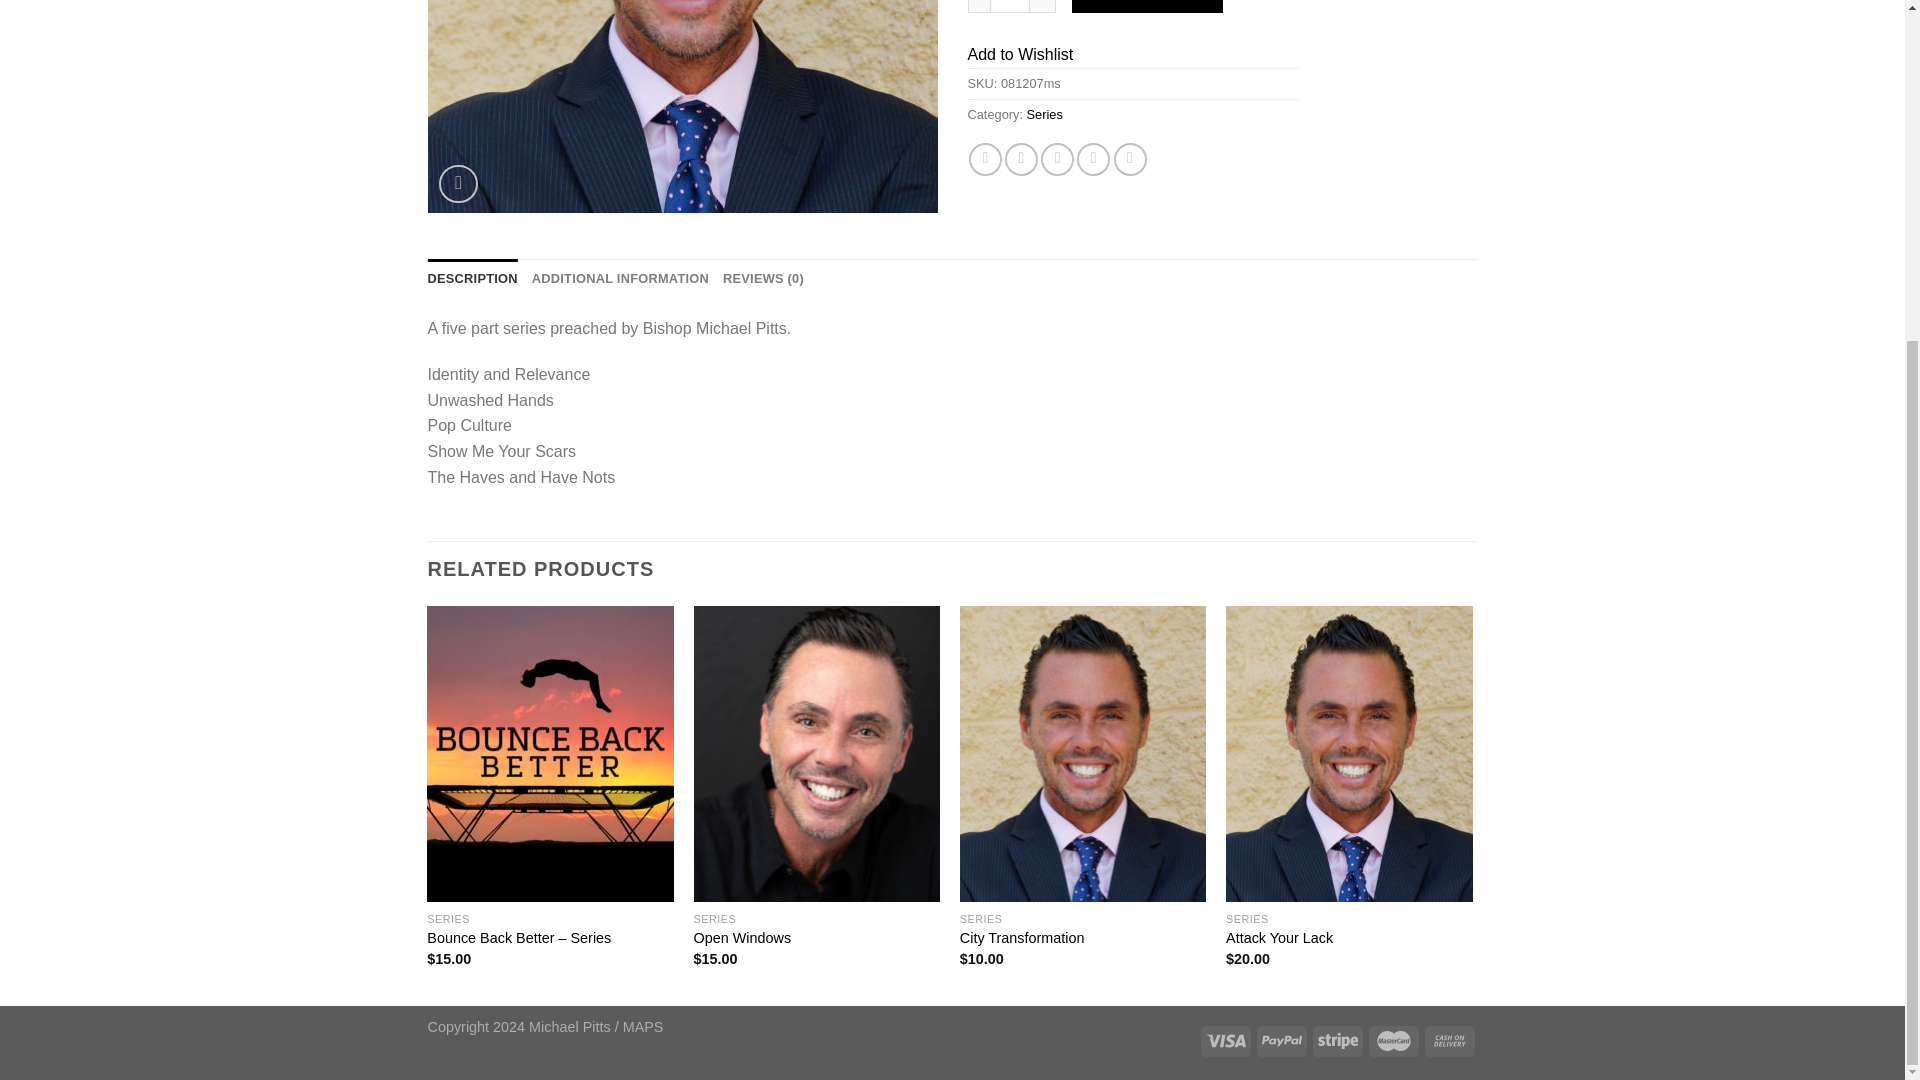 This screenshot has width=1920, height=1080. I want to click on Email to a Friend, so click(1056, 159).